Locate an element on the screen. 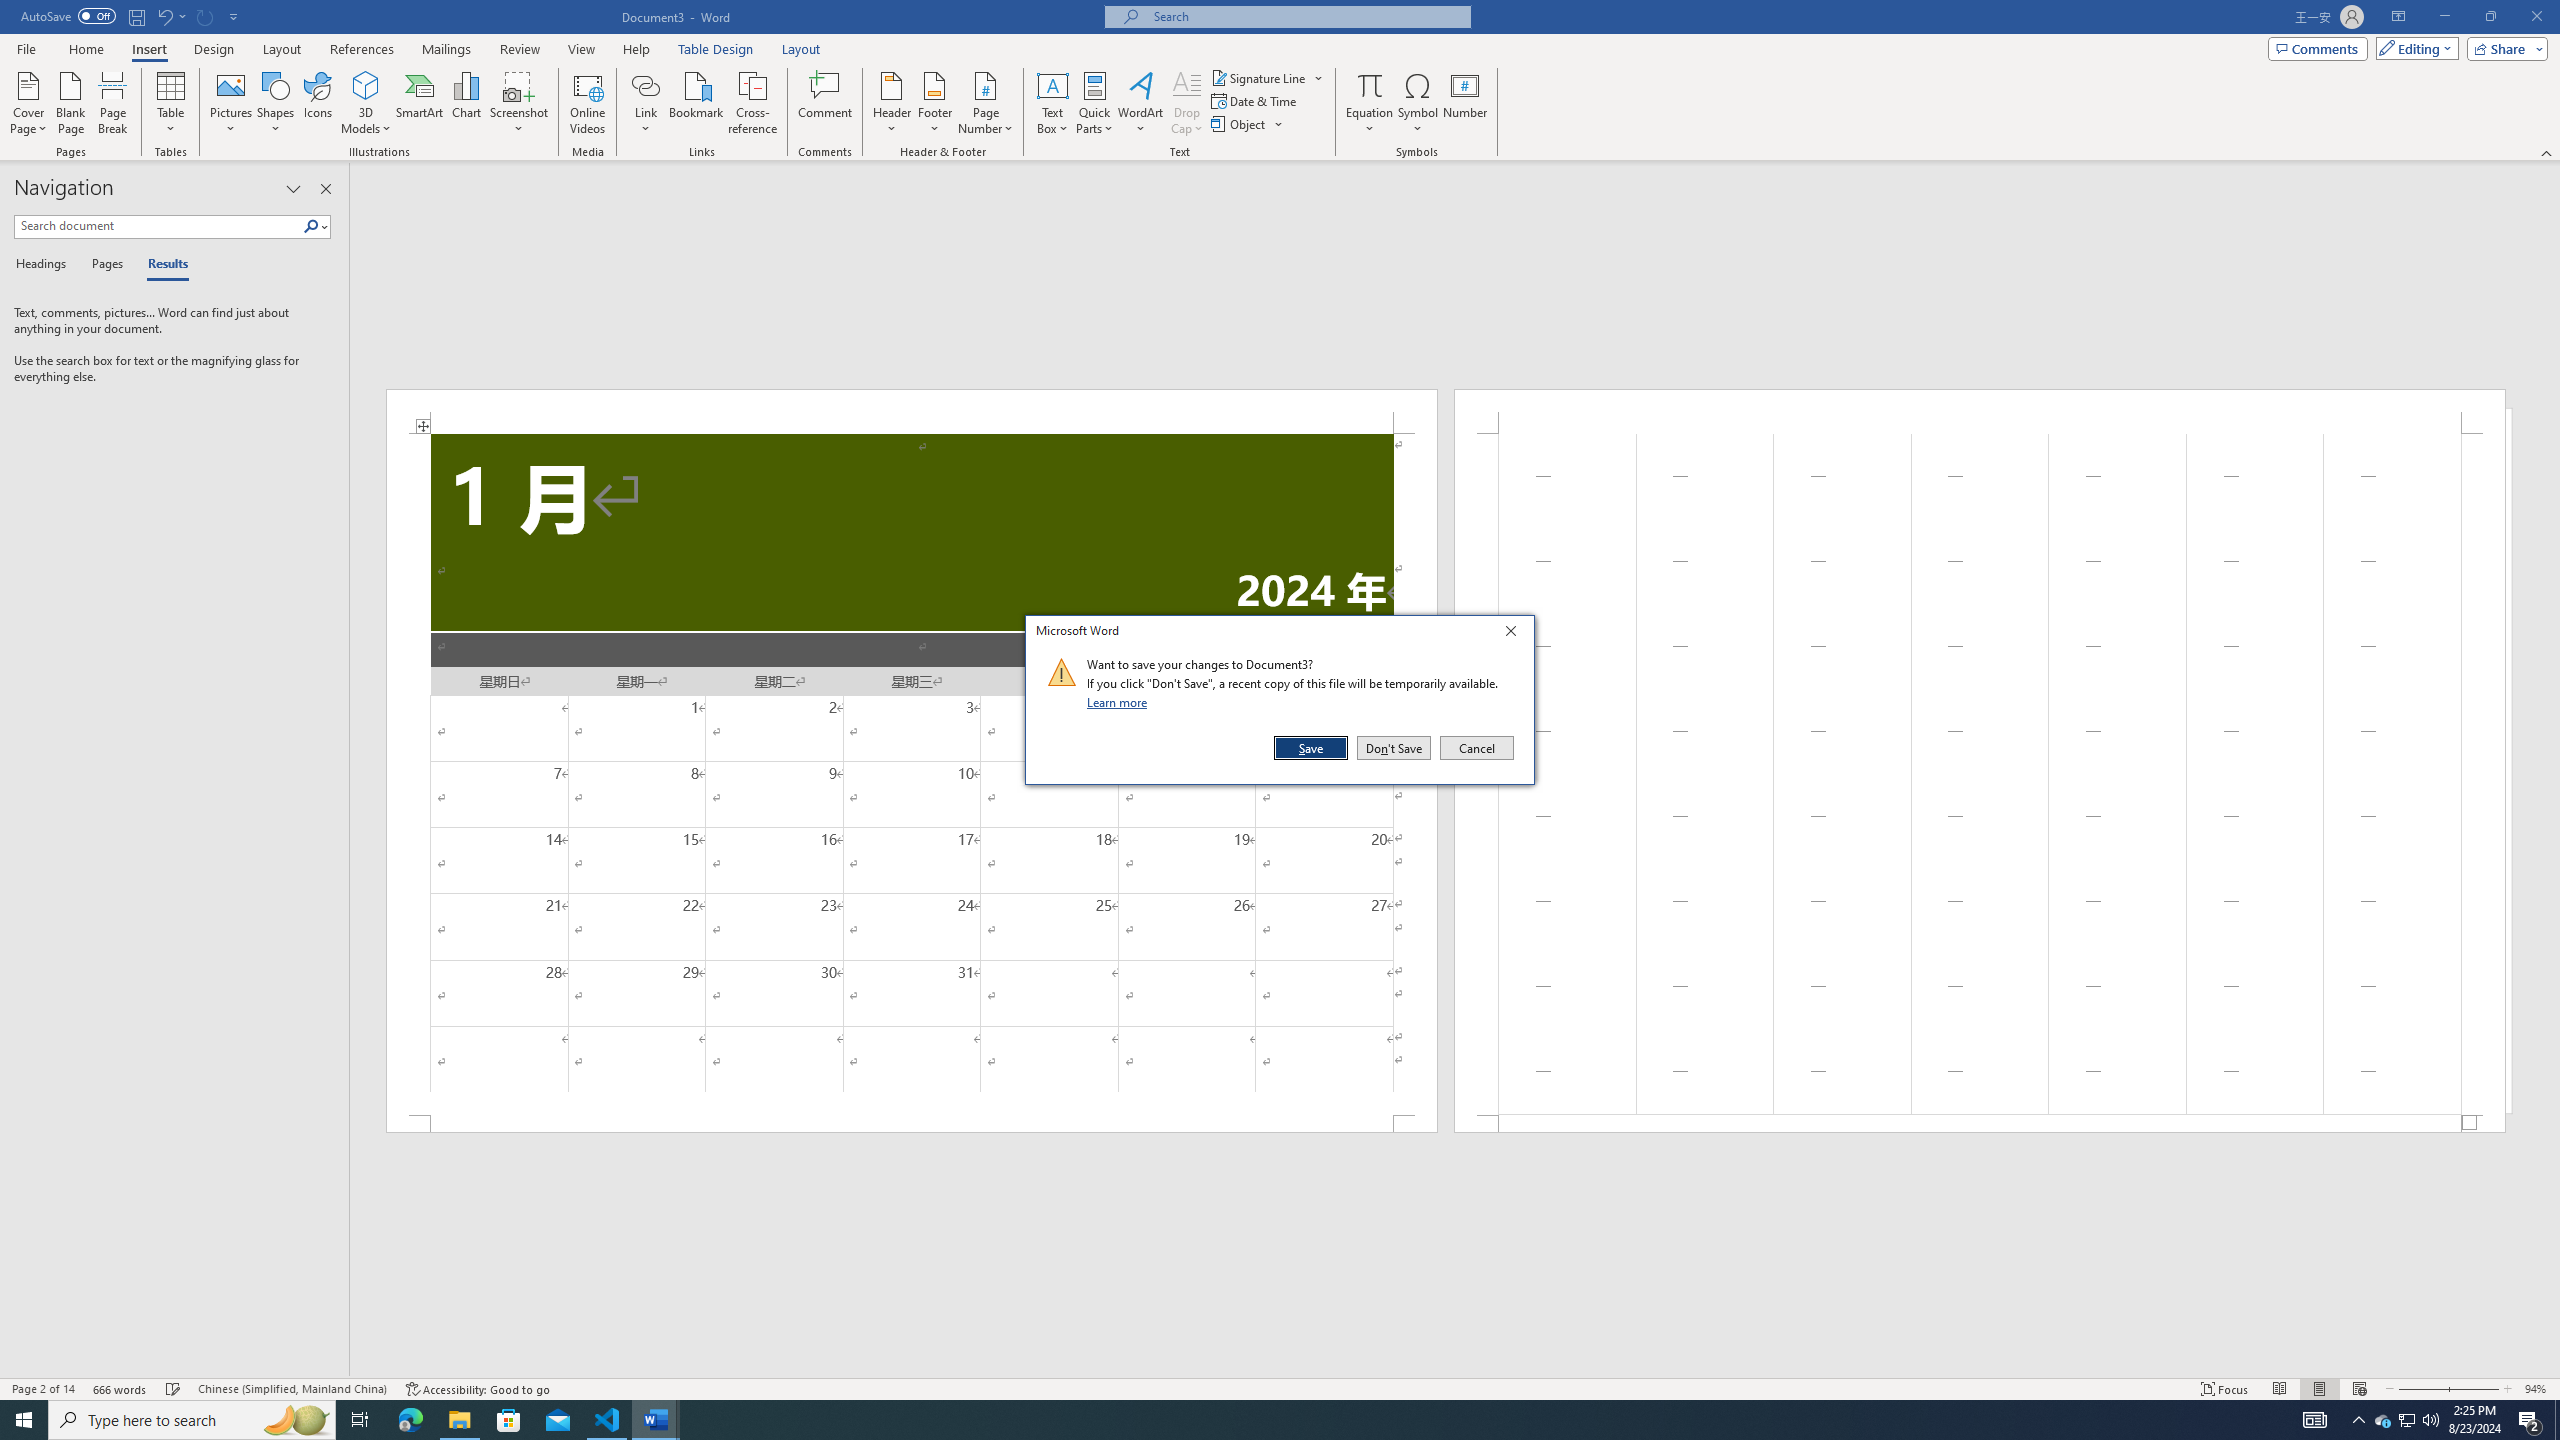 This screenshot has height=1440, width=2560. SmartArt... is located at coordinates (420, 103).